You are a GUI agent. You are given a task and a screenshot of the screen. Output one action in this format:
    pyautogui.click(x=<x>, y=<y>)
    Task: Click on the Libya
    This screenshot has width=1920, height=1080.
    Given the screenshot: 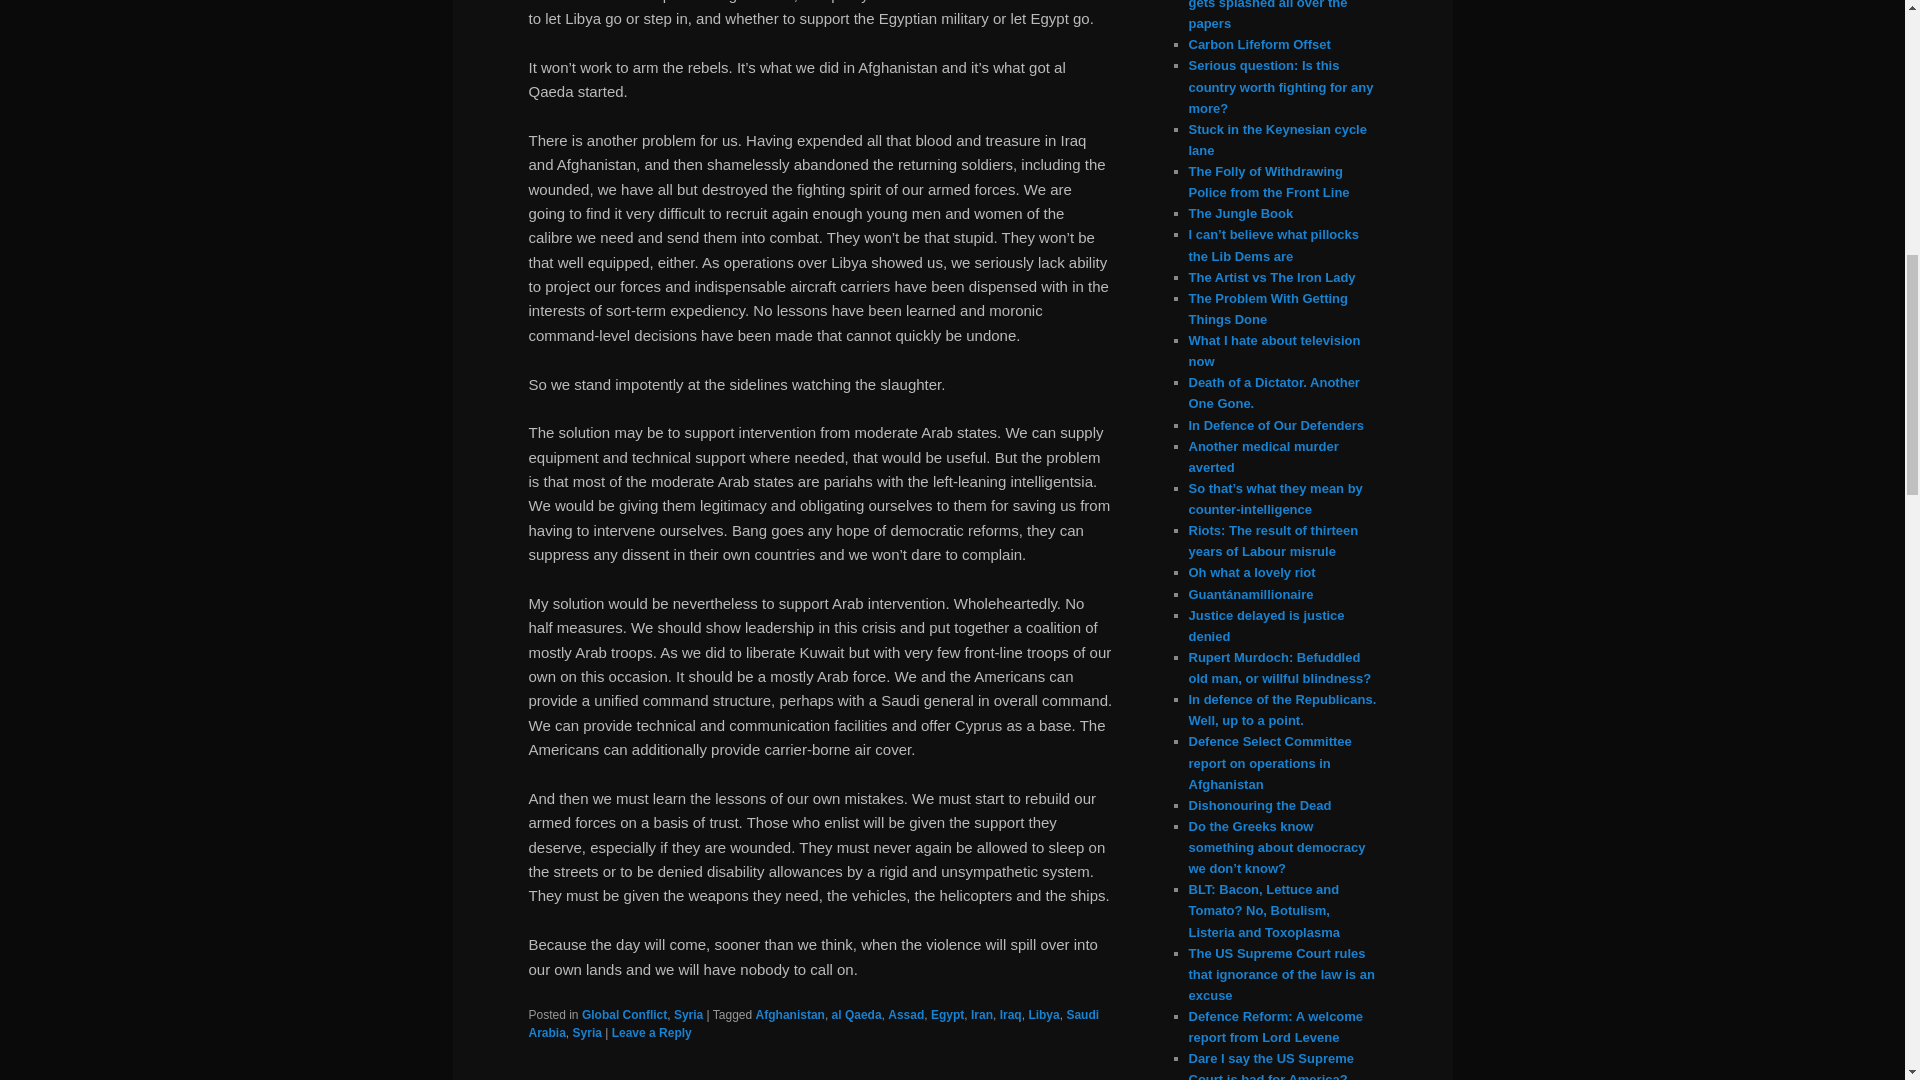 What is the action you would take?
    pyautogui.click(x=1043, y=1014)
    